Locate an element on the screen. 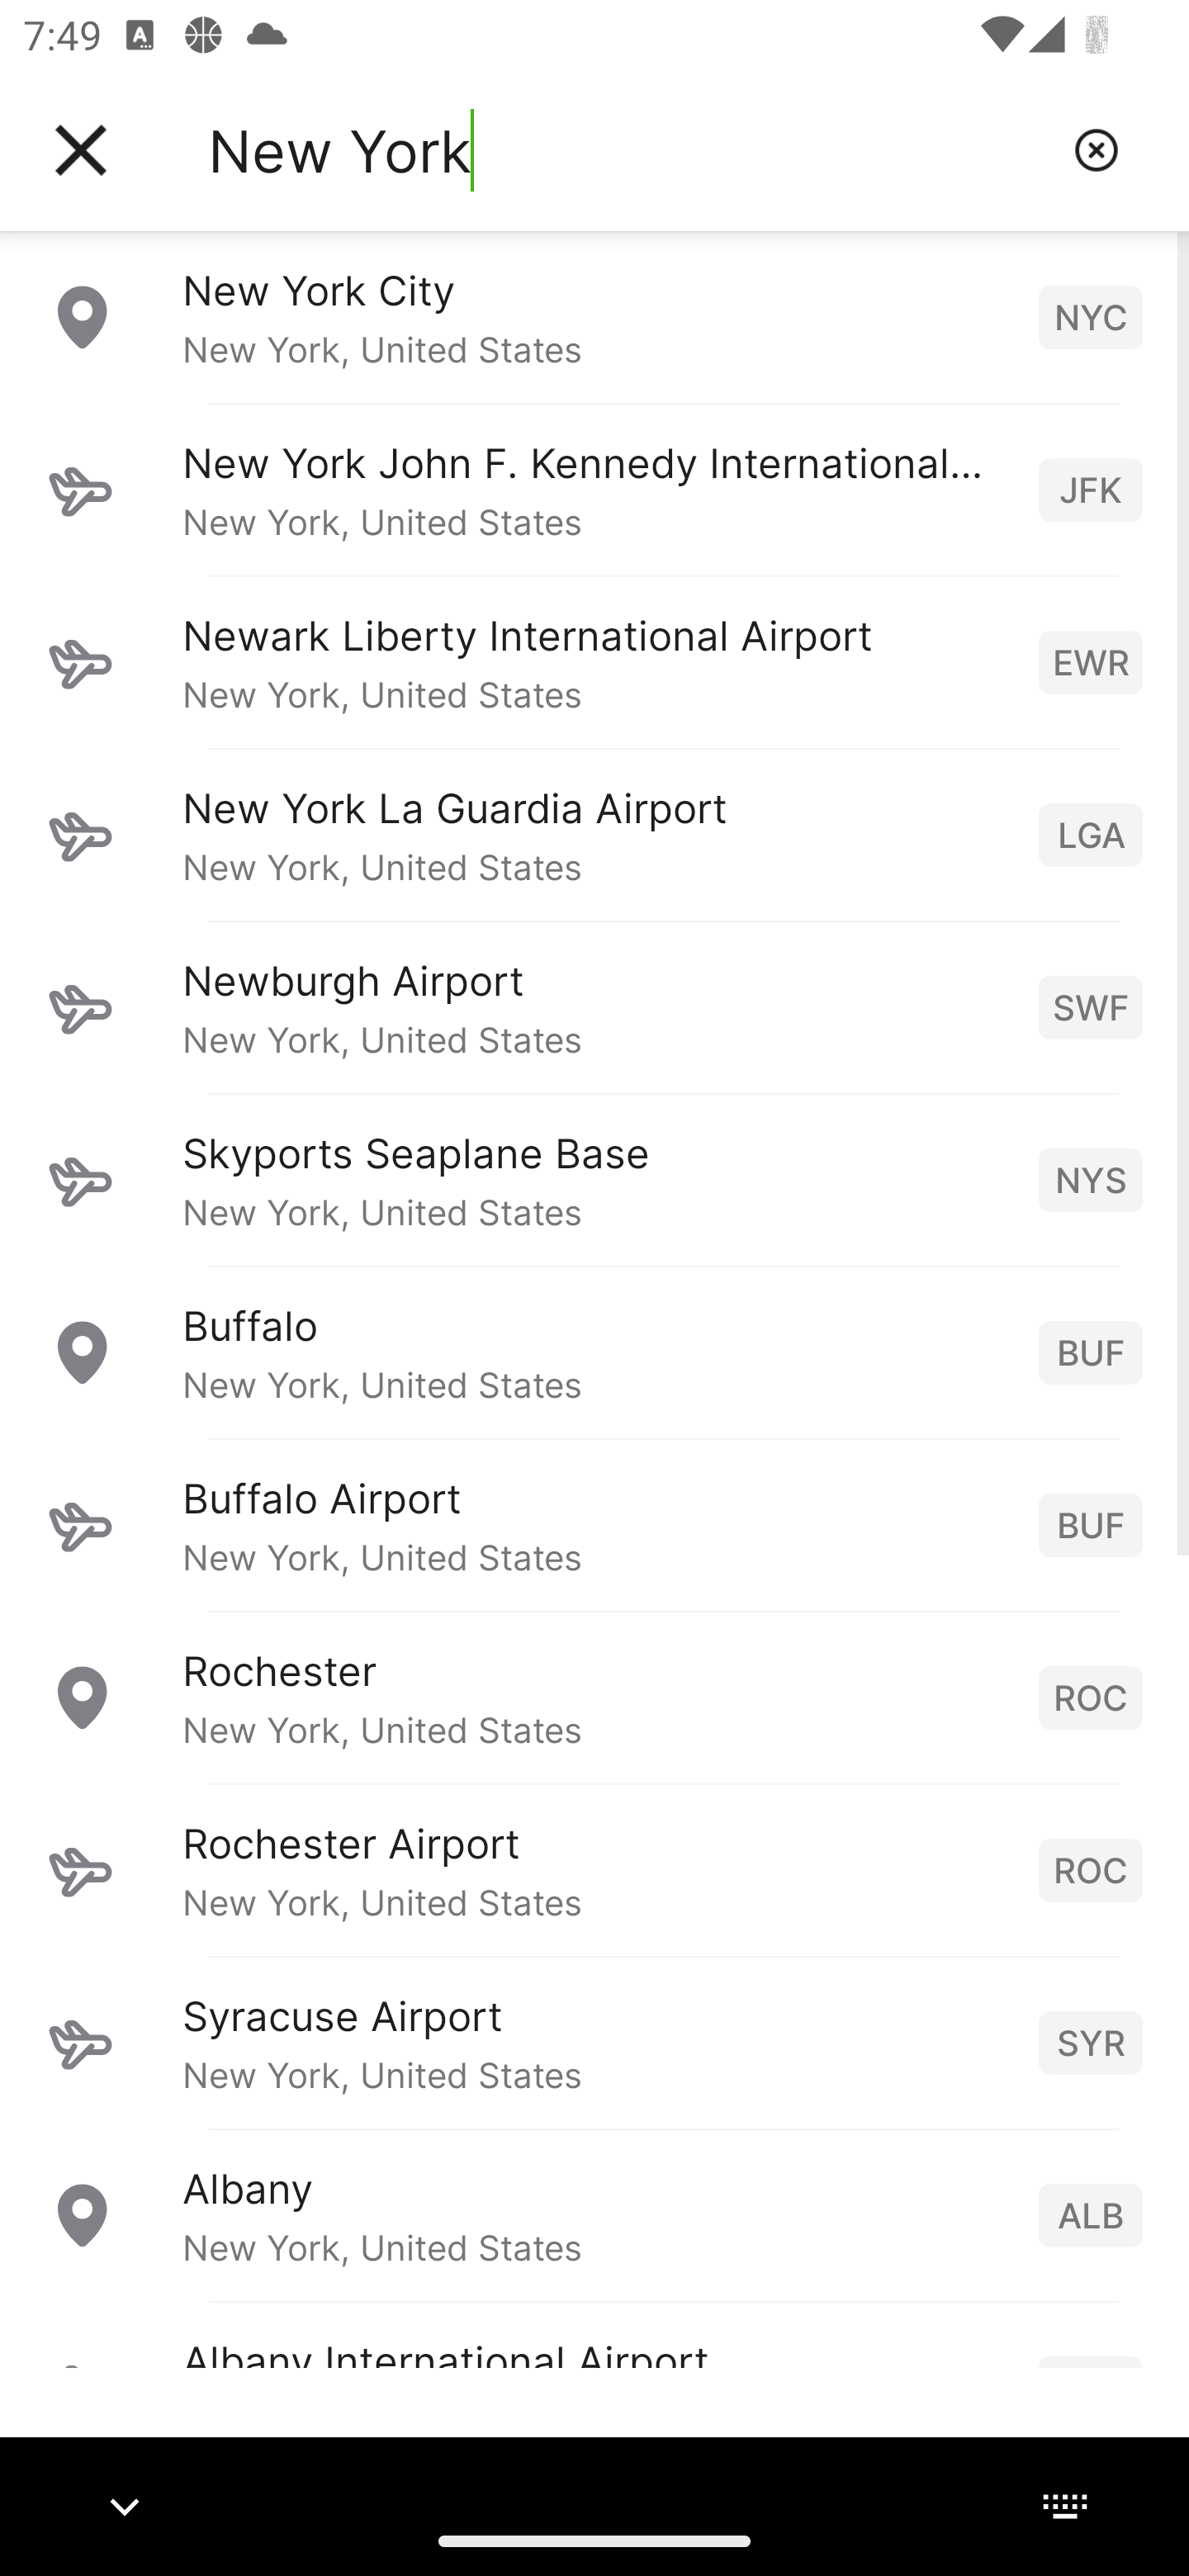  Syracuse Airport New York, United States SYR is located at coordinates (594, 2043).